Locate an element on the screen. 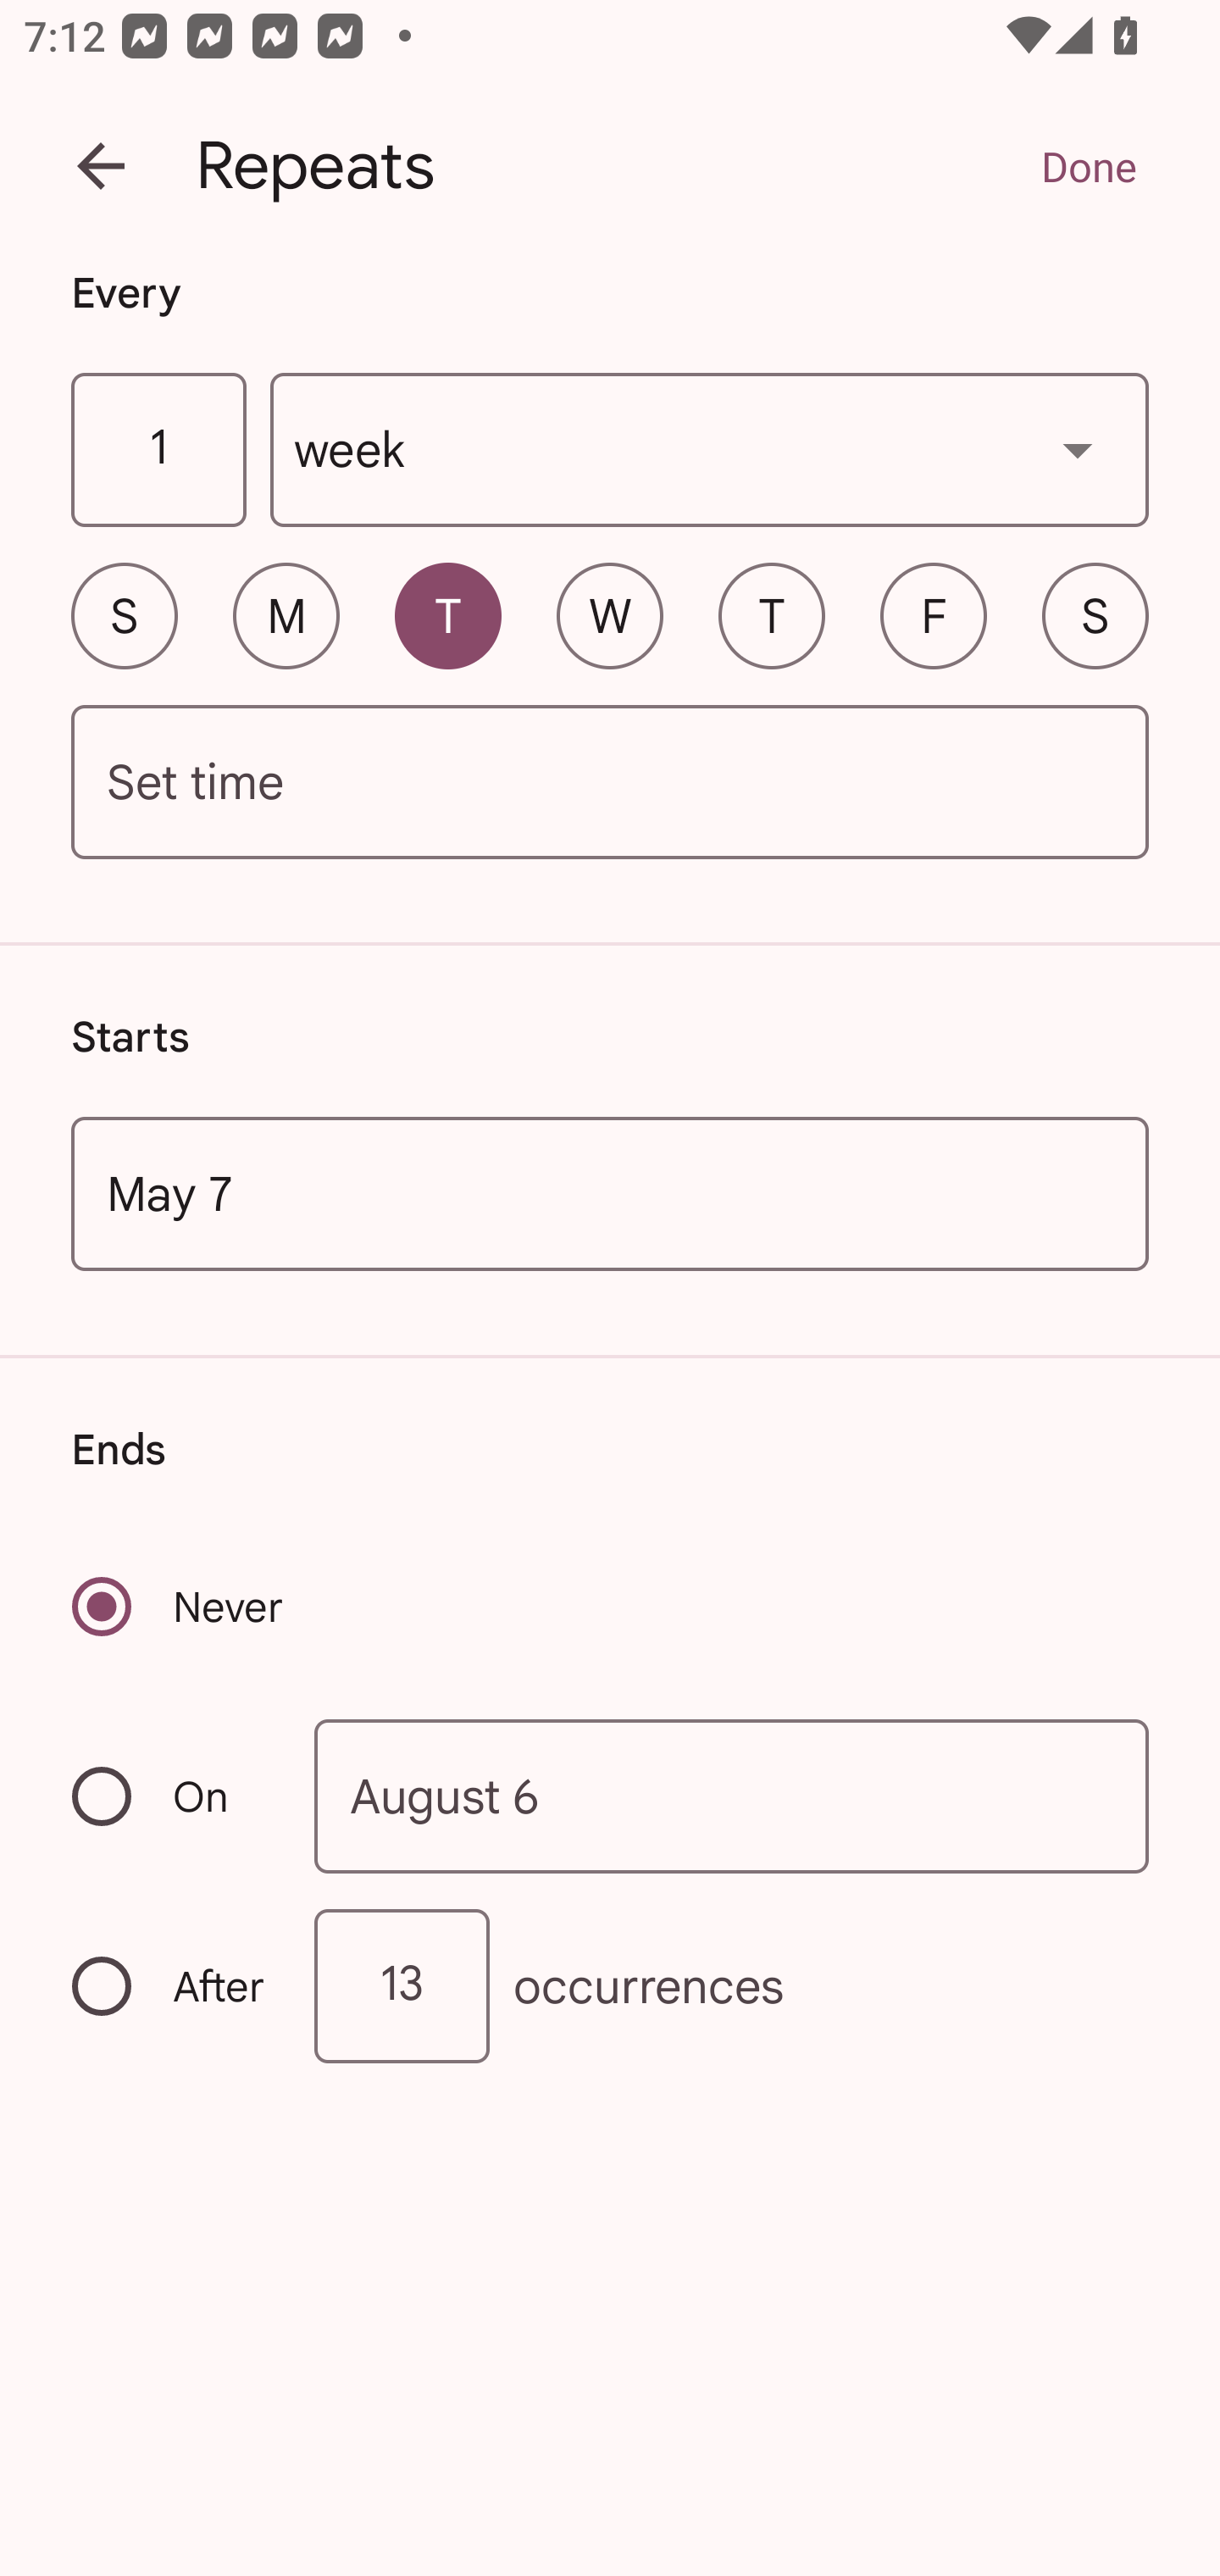  M Monday is located at coordinates (286, 615).